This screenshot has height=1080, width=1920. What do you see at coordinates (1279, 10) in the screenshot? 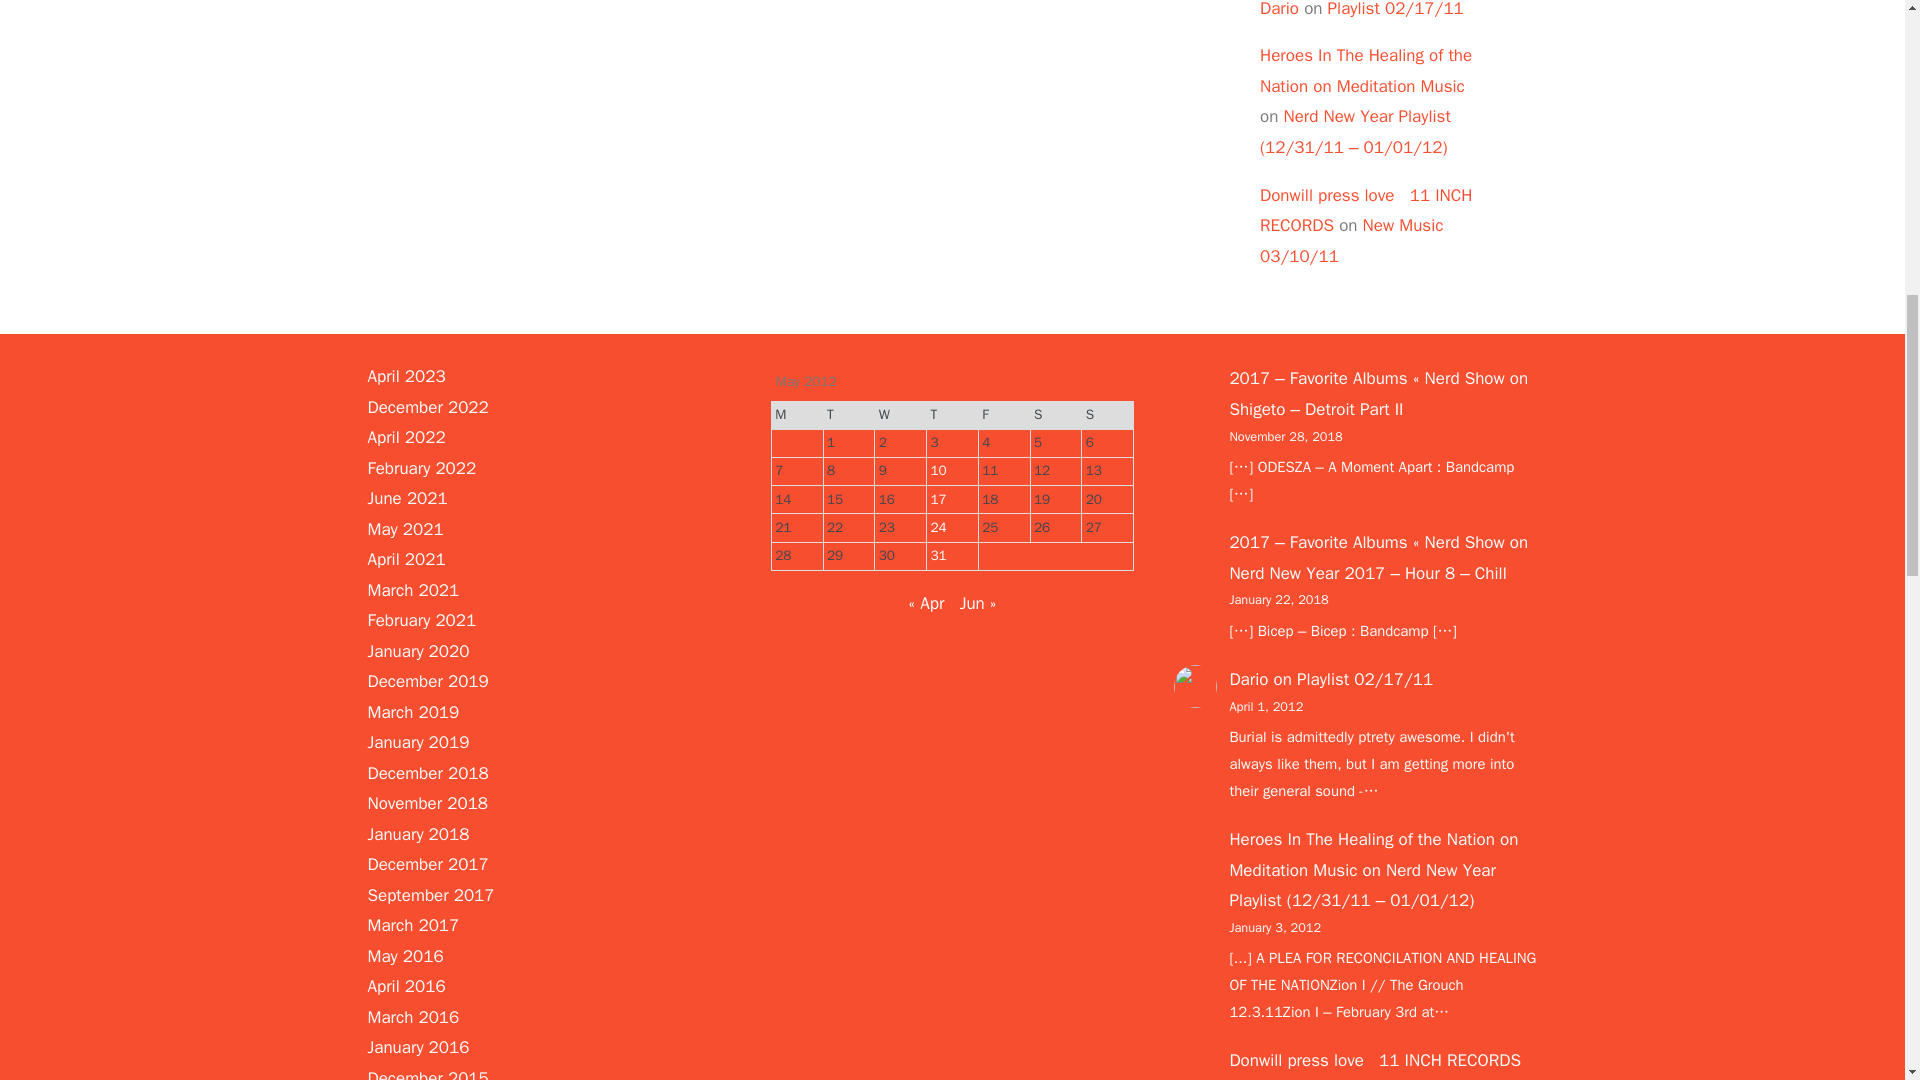
I see `Dario` at bounding box center [1279, 10].